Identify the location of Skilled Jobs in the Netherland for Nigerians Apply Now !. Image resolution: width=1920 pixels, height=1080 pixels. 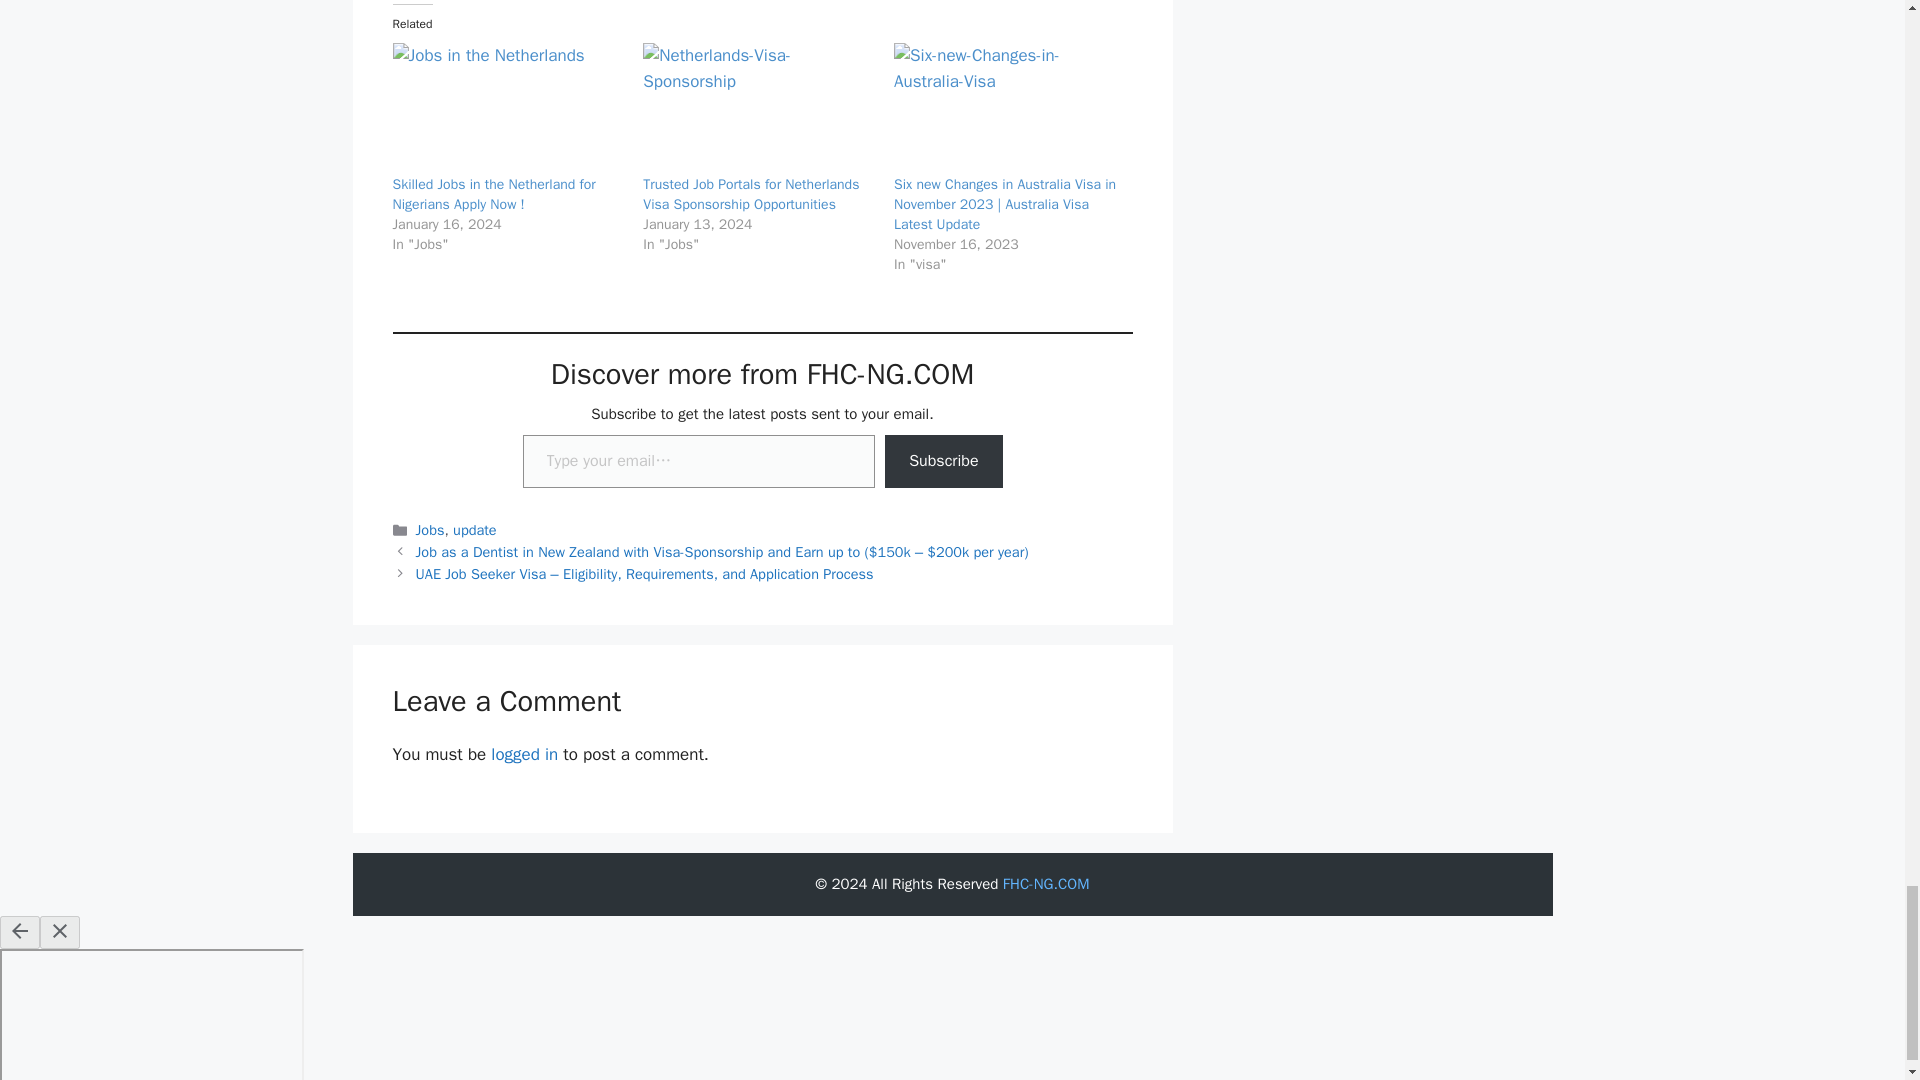
(493, 194).